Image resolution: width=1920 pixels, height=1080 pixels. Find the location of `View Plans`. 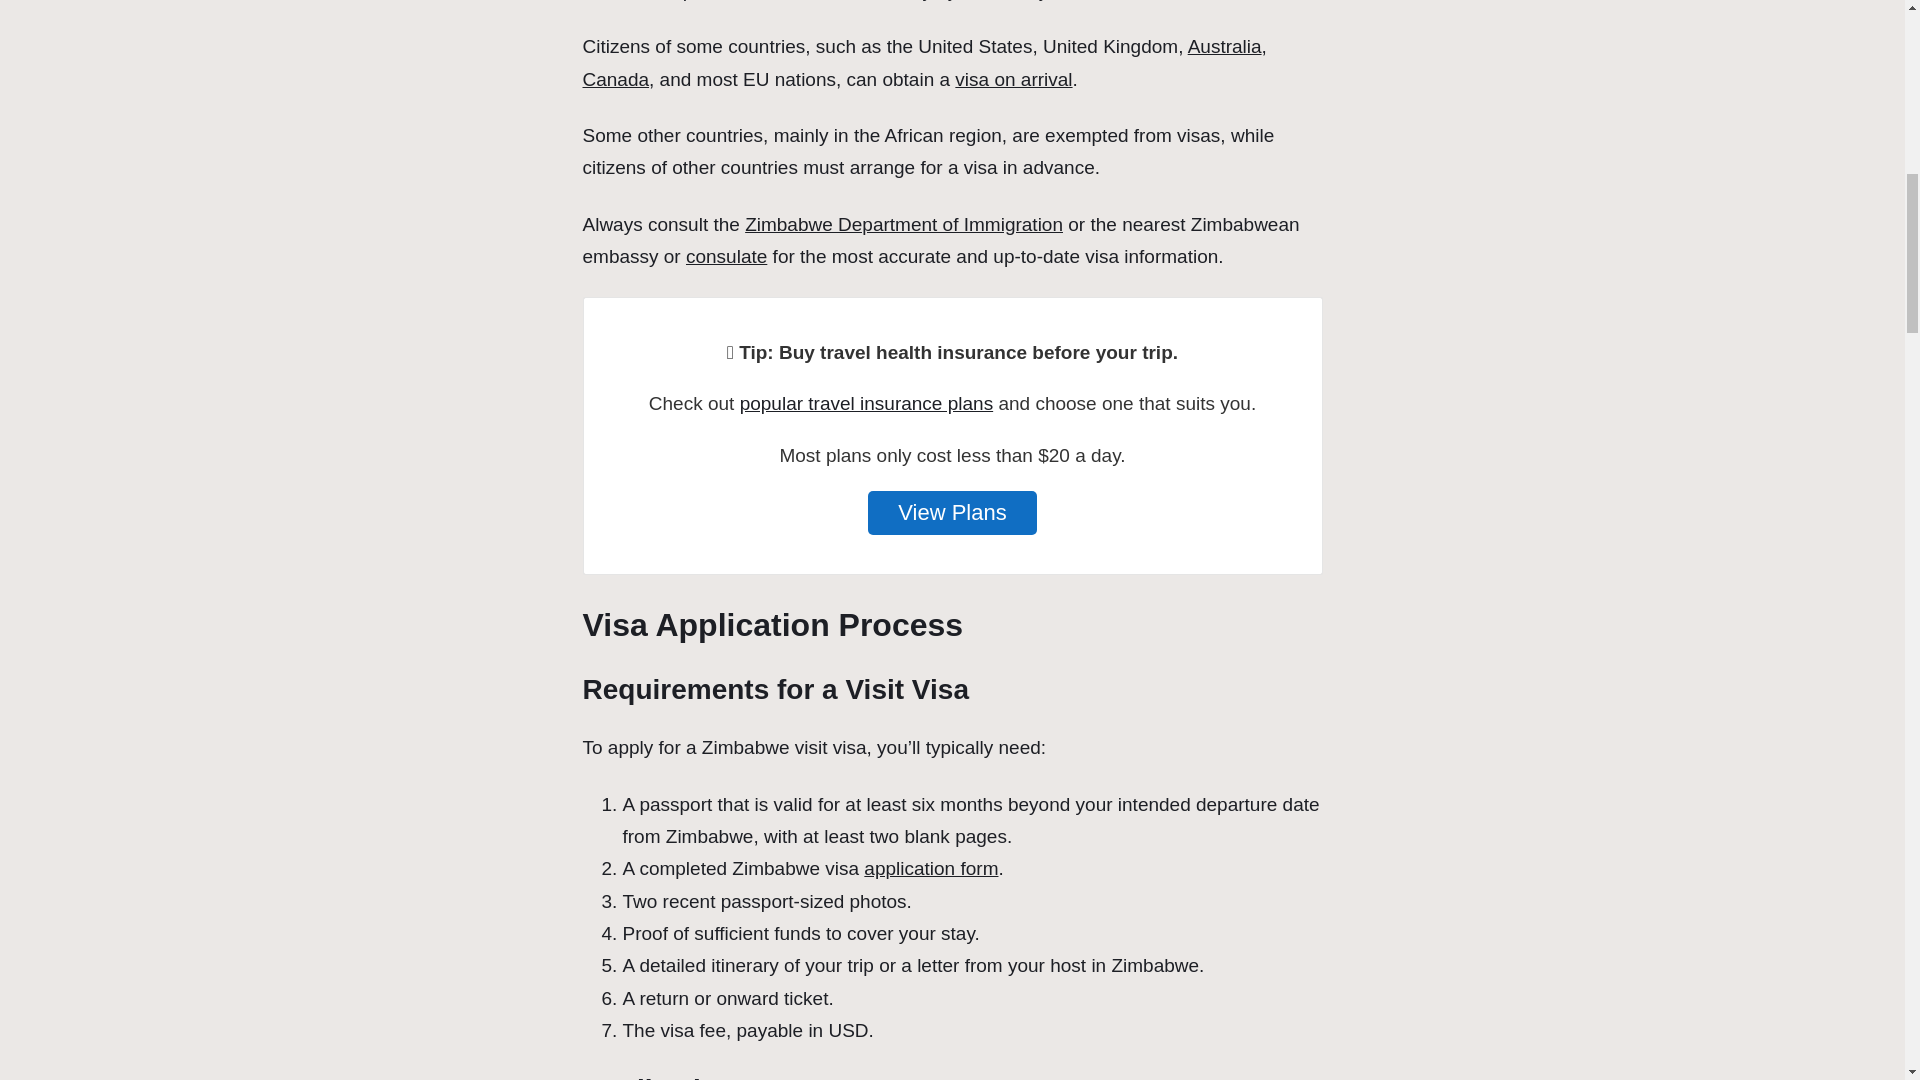

View Plans is located at coordinates (952, 512).